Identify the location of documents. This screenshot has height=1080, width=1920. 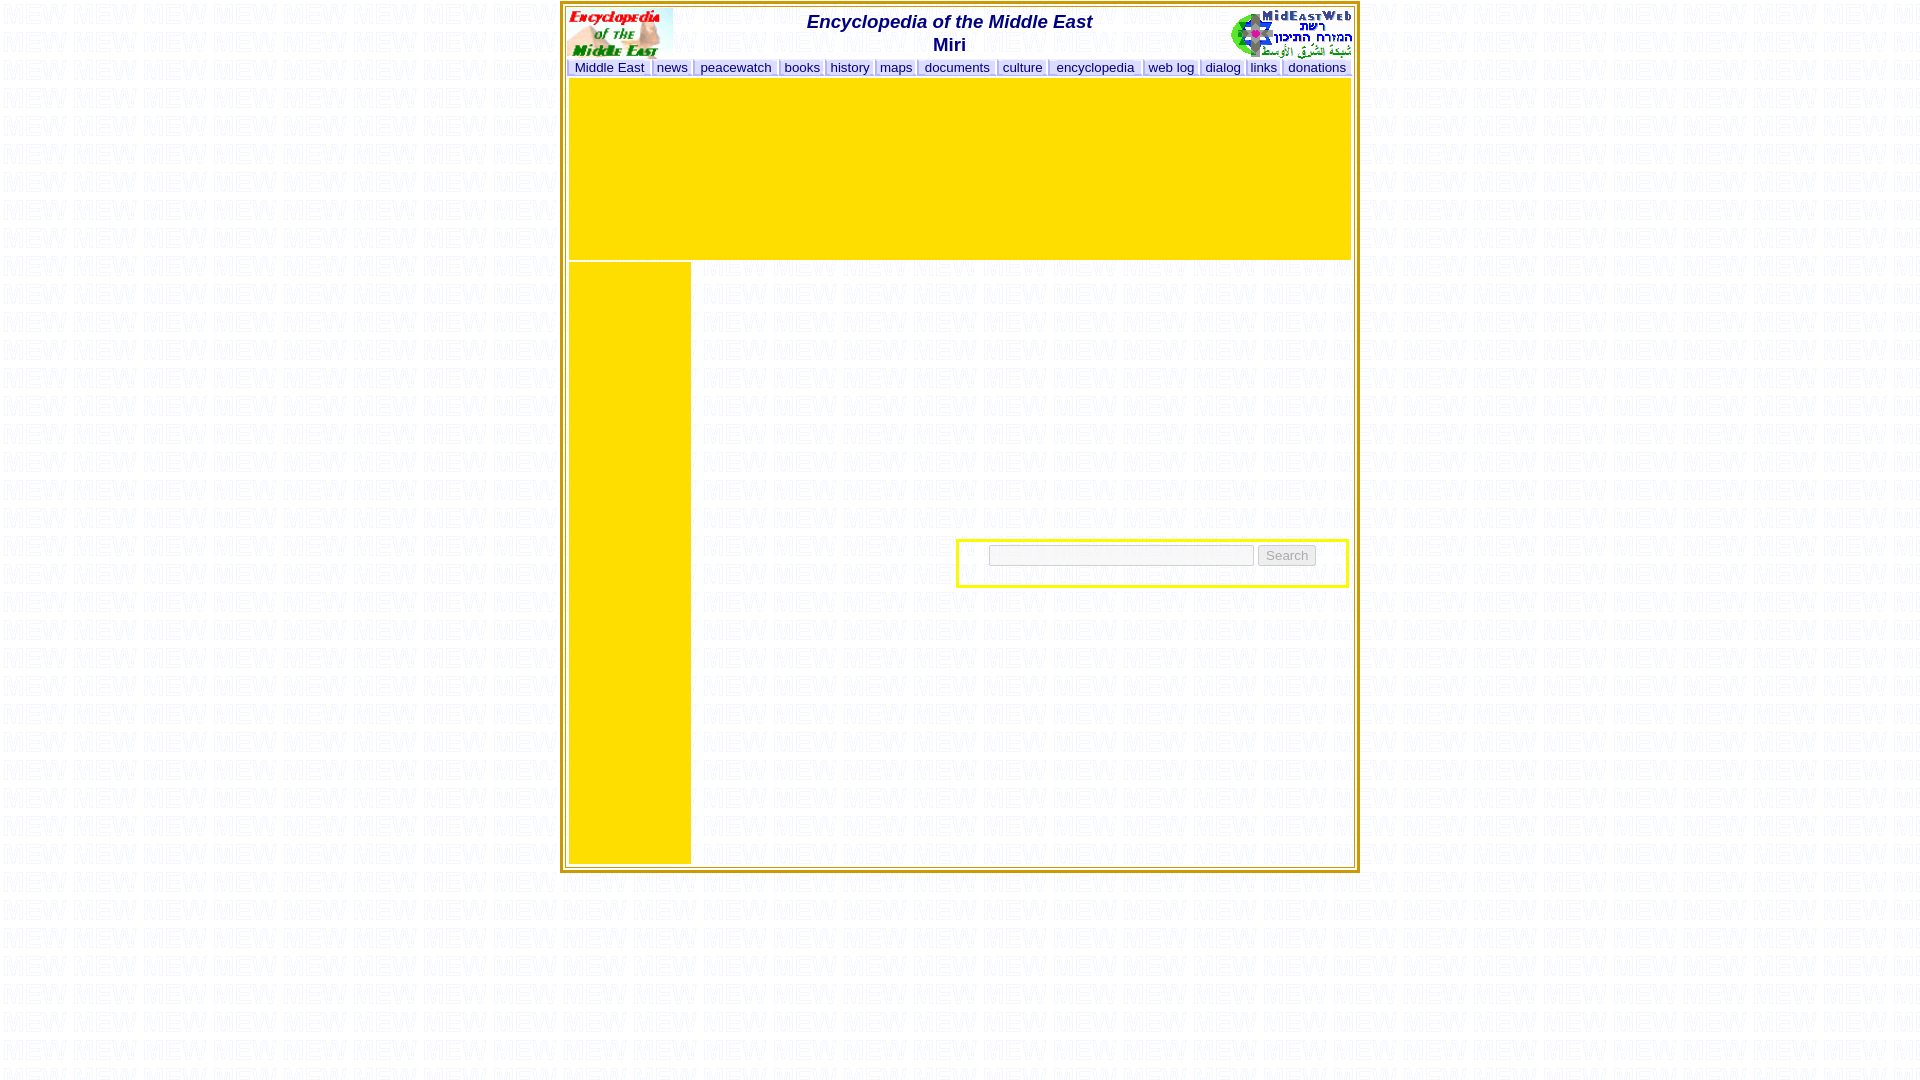
(958, 67).